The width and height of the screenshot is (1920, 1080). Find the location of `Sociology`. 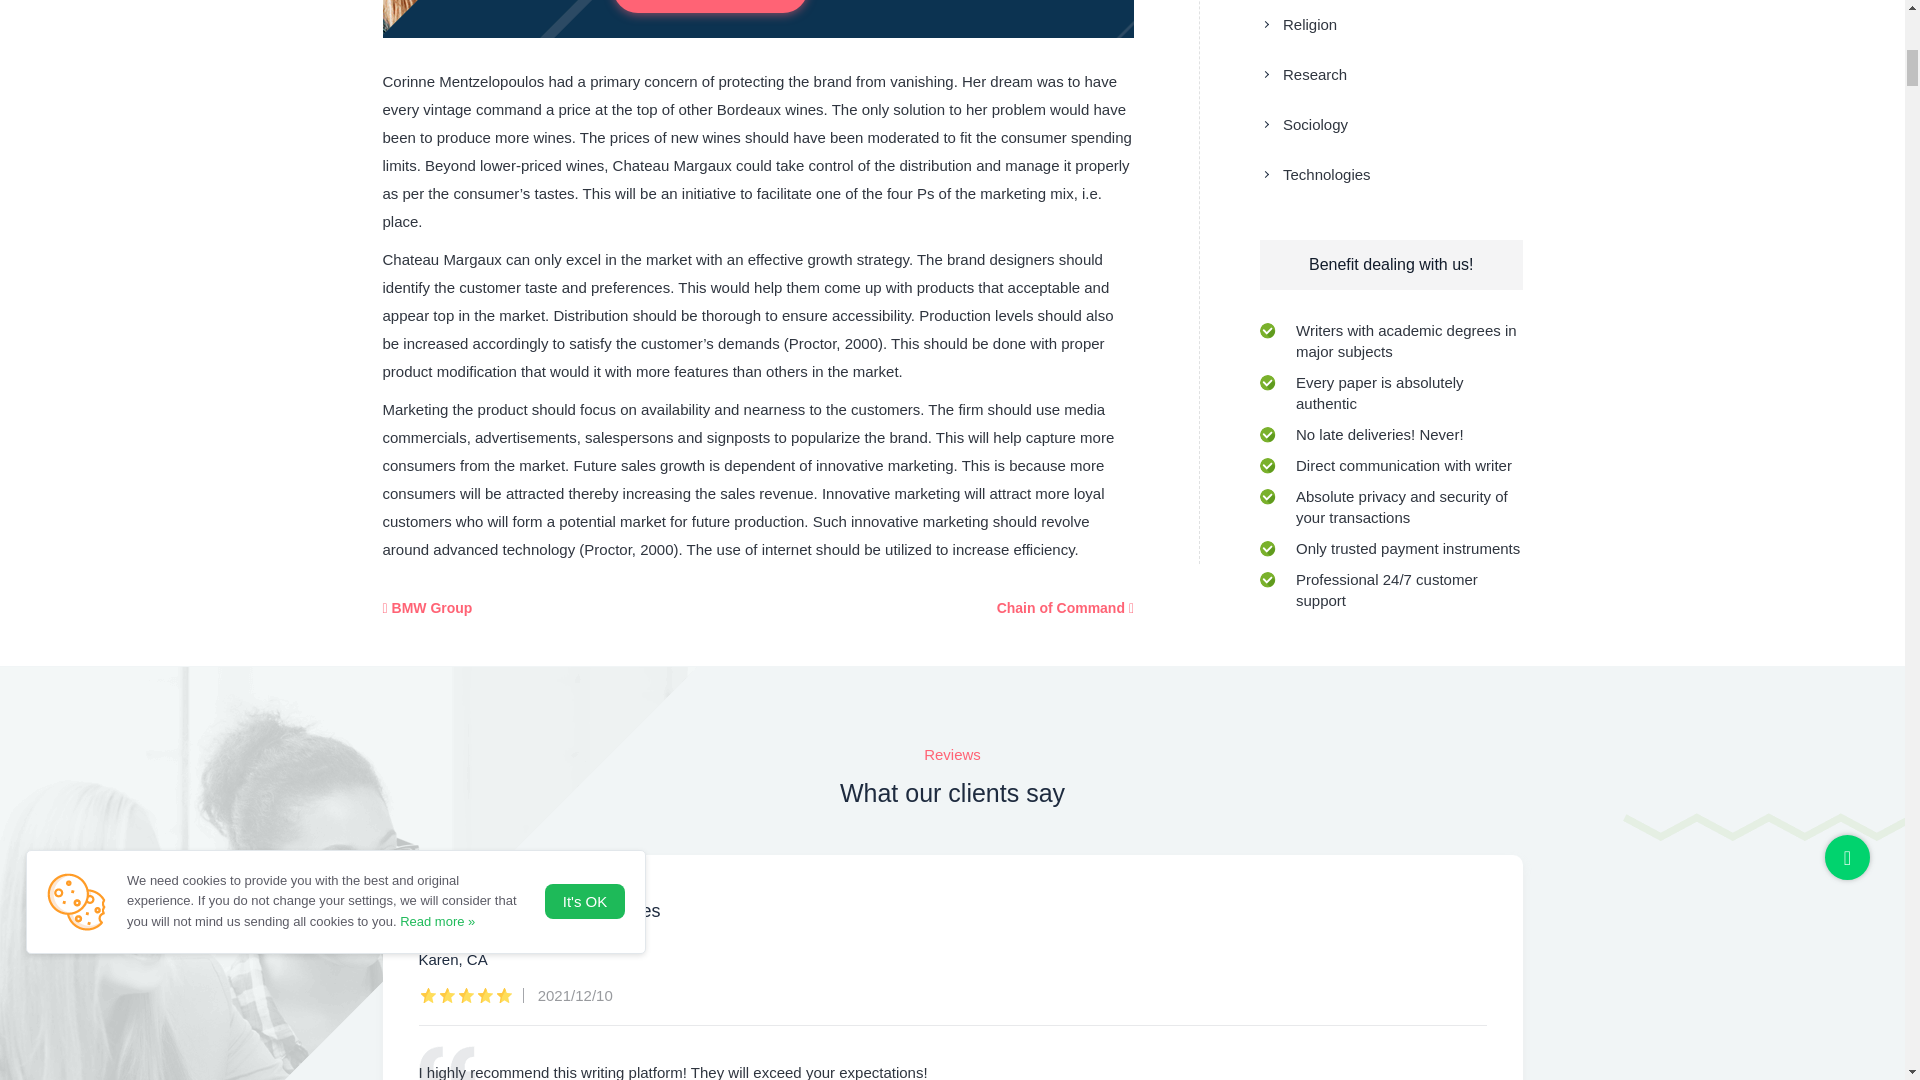

Sociology is located at coordinates (1303, 124).